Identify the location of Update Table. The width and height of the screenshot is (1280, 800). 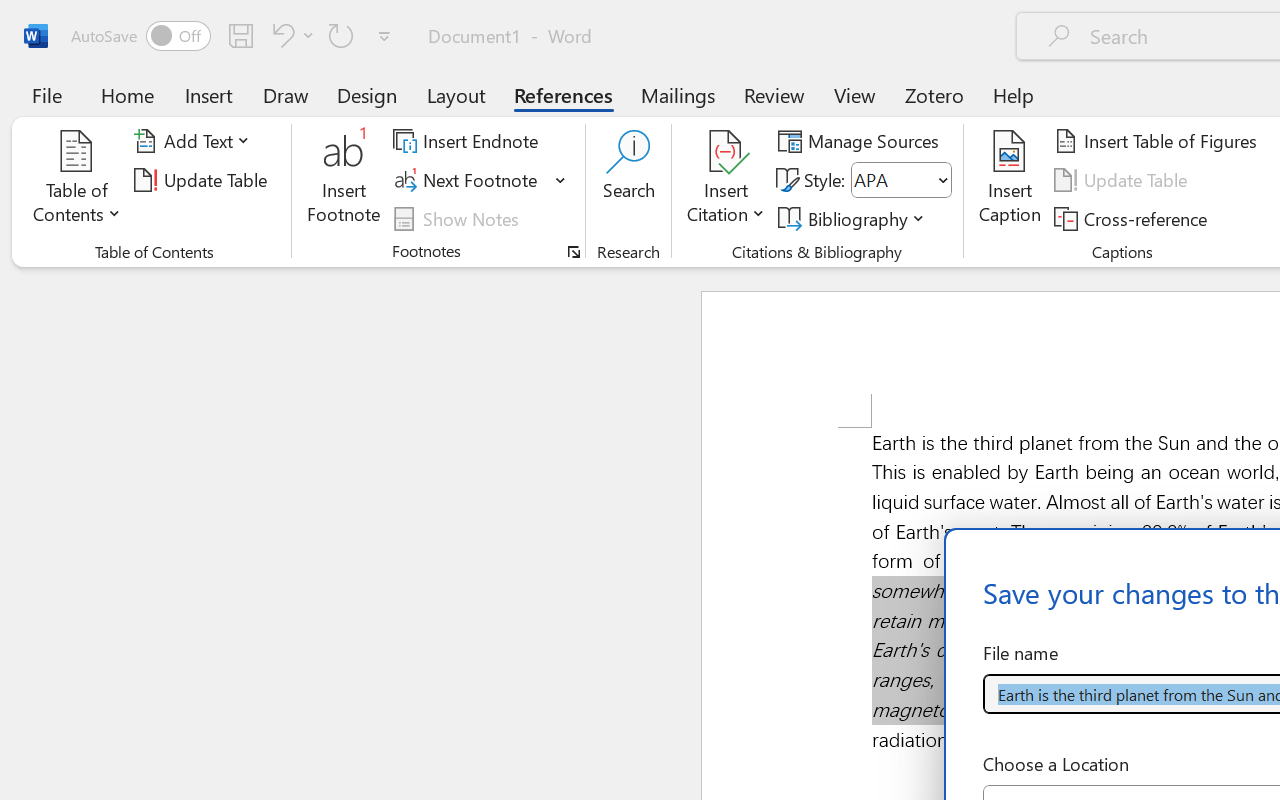
(1124, 180).